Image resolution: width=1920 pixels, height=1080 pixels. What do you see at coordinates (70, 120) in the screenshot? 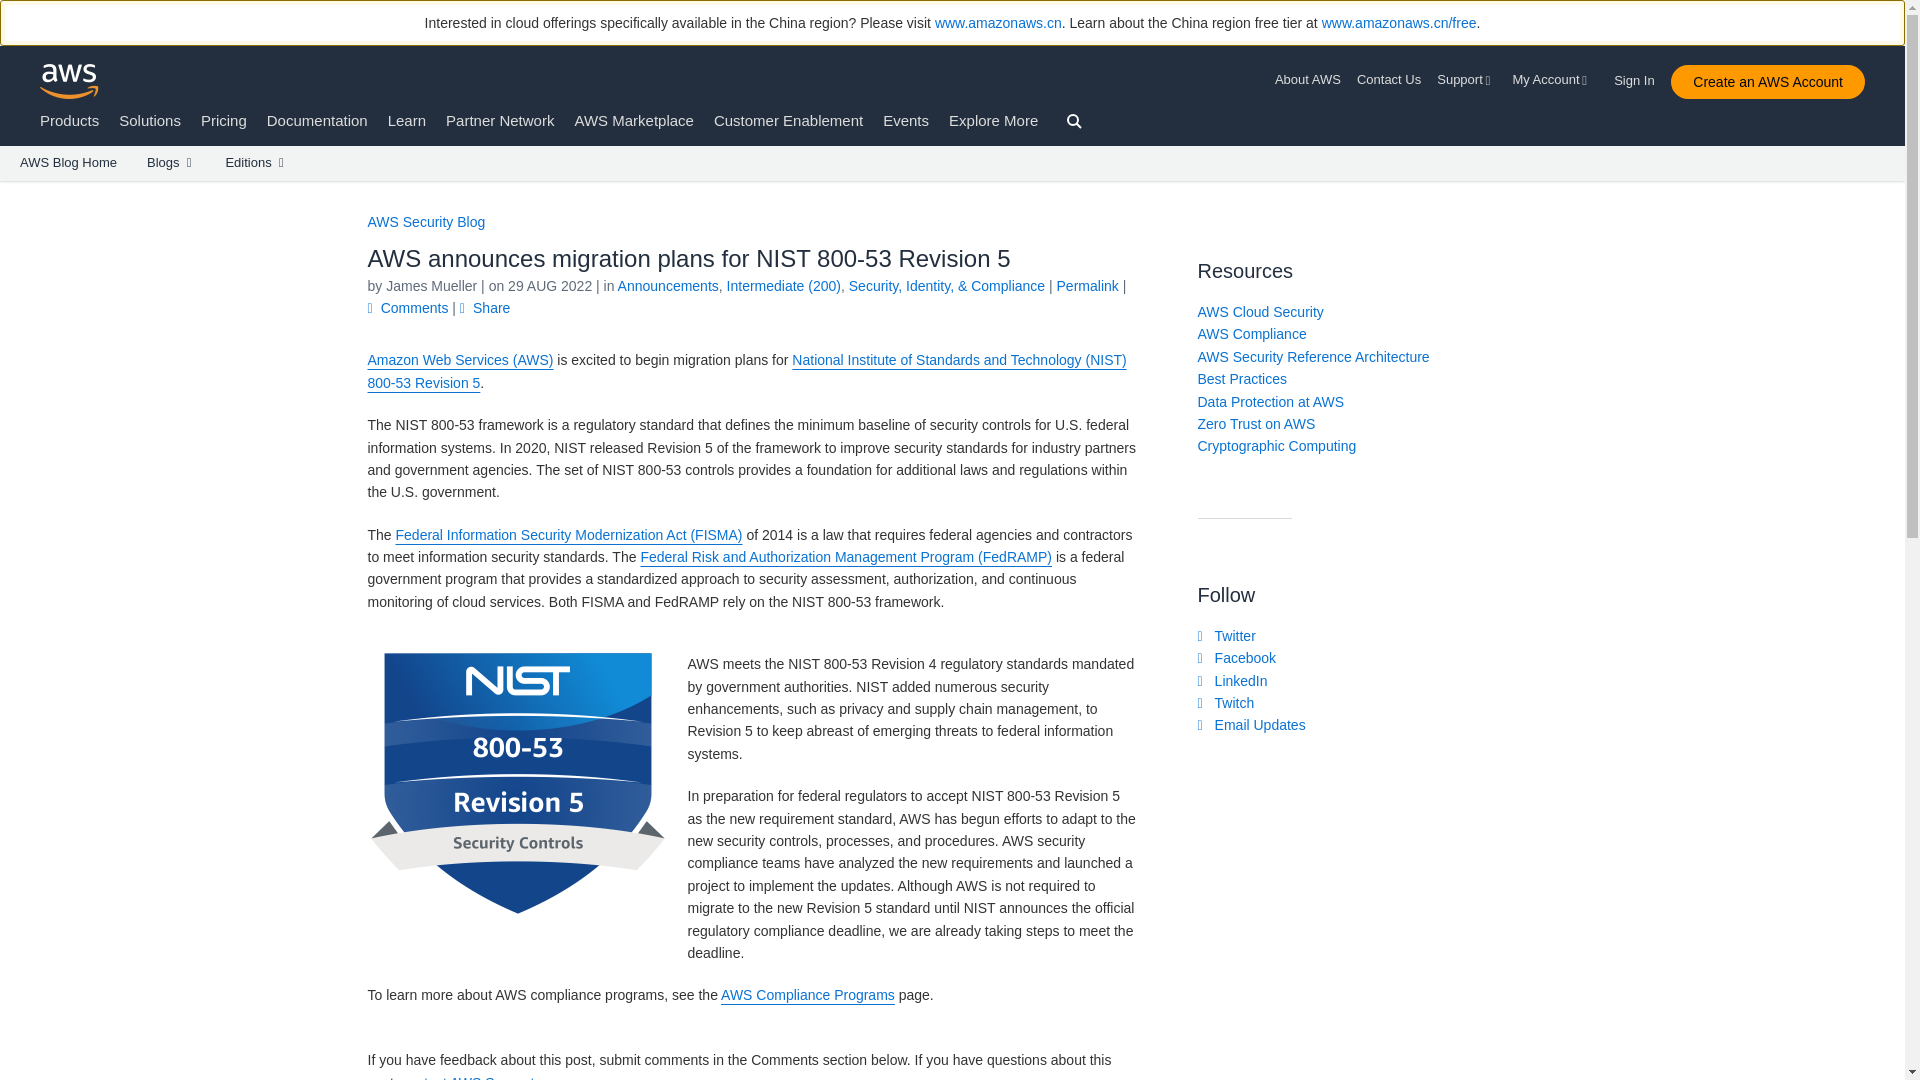
I see `Products` at bounding box center [70, 120].